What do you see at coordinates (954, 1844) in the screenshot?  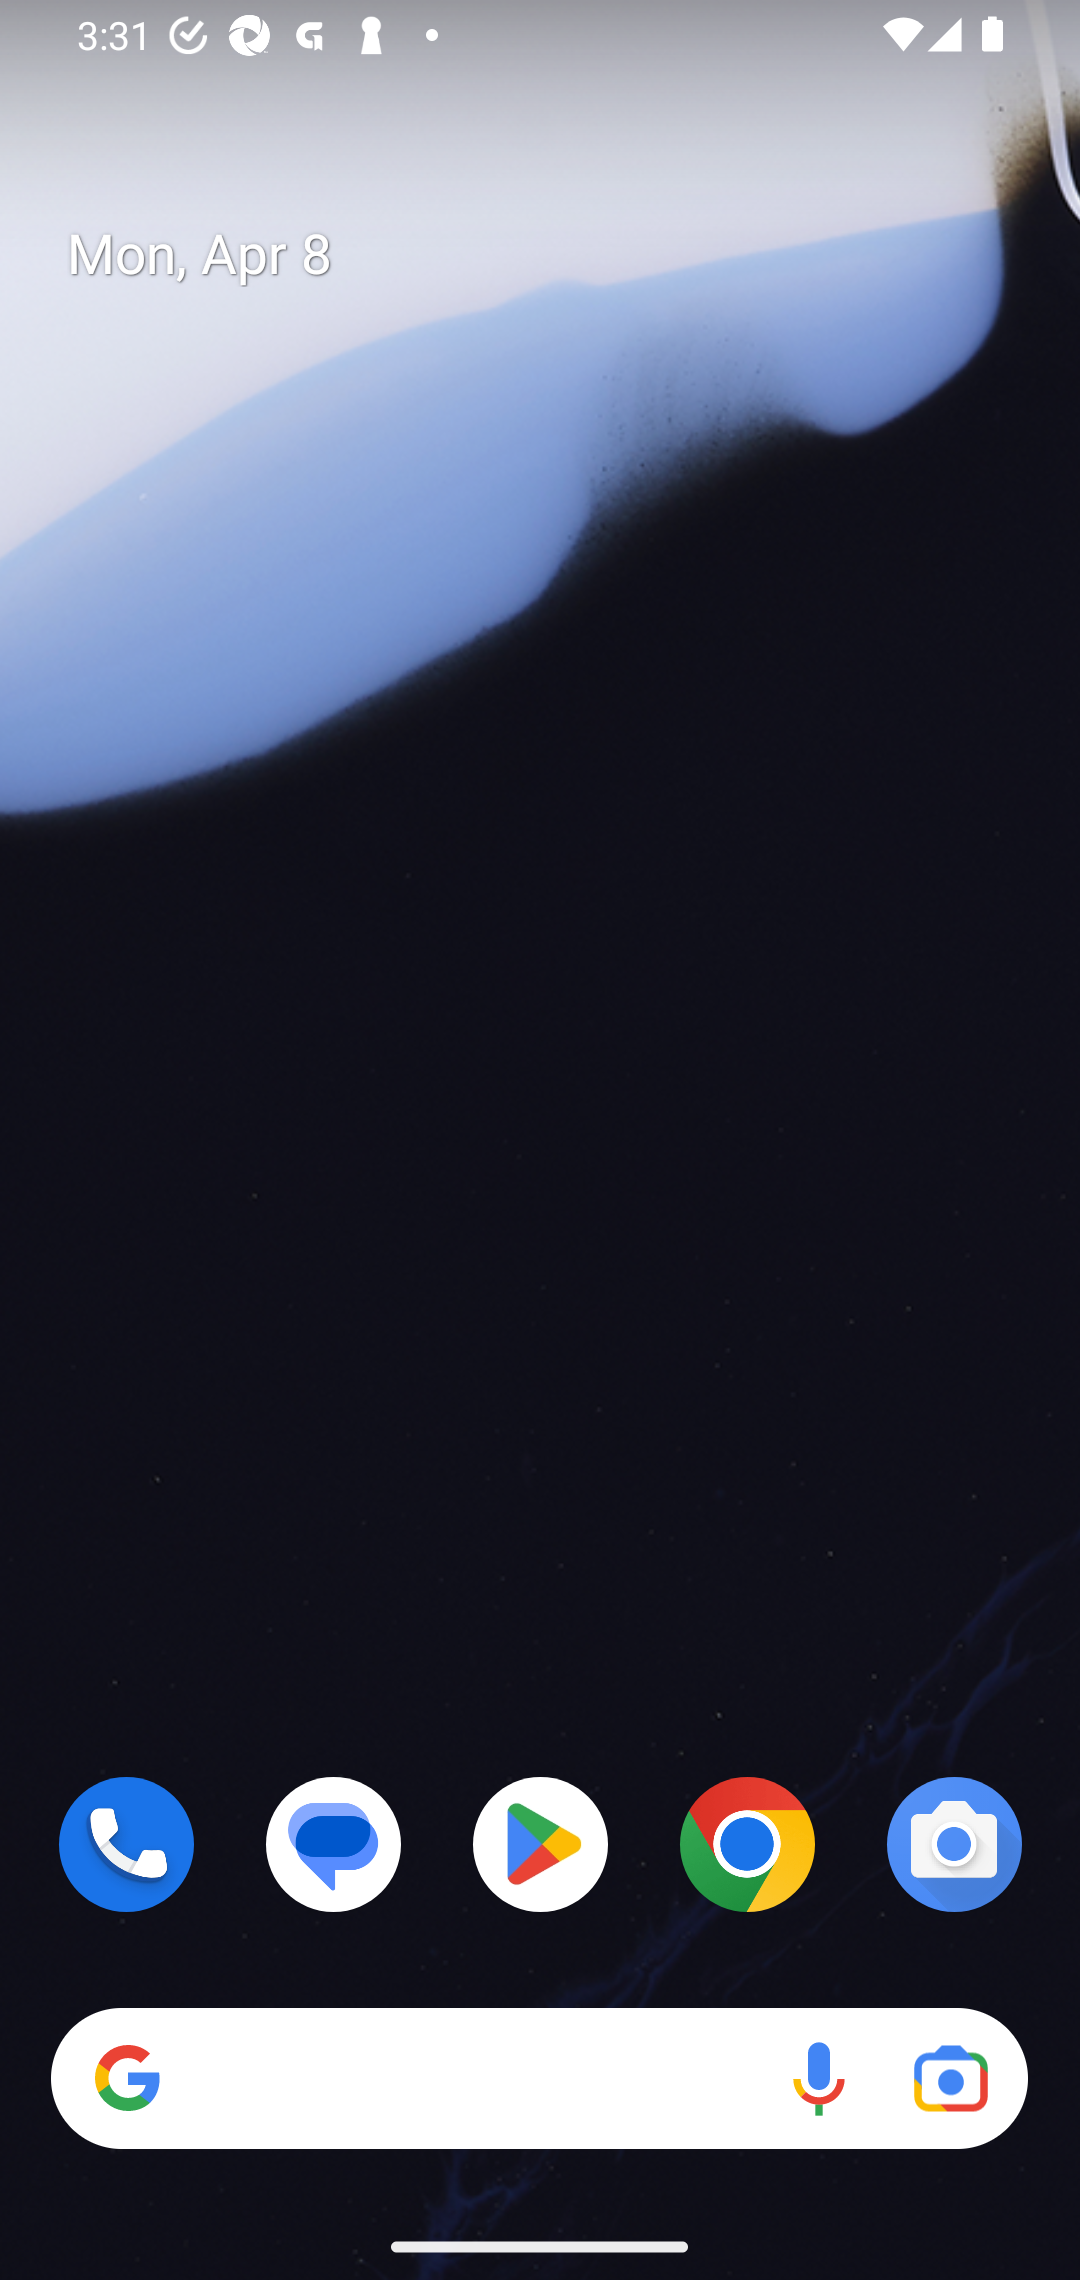 I see `Camera` at bounding box center [954, 1844].